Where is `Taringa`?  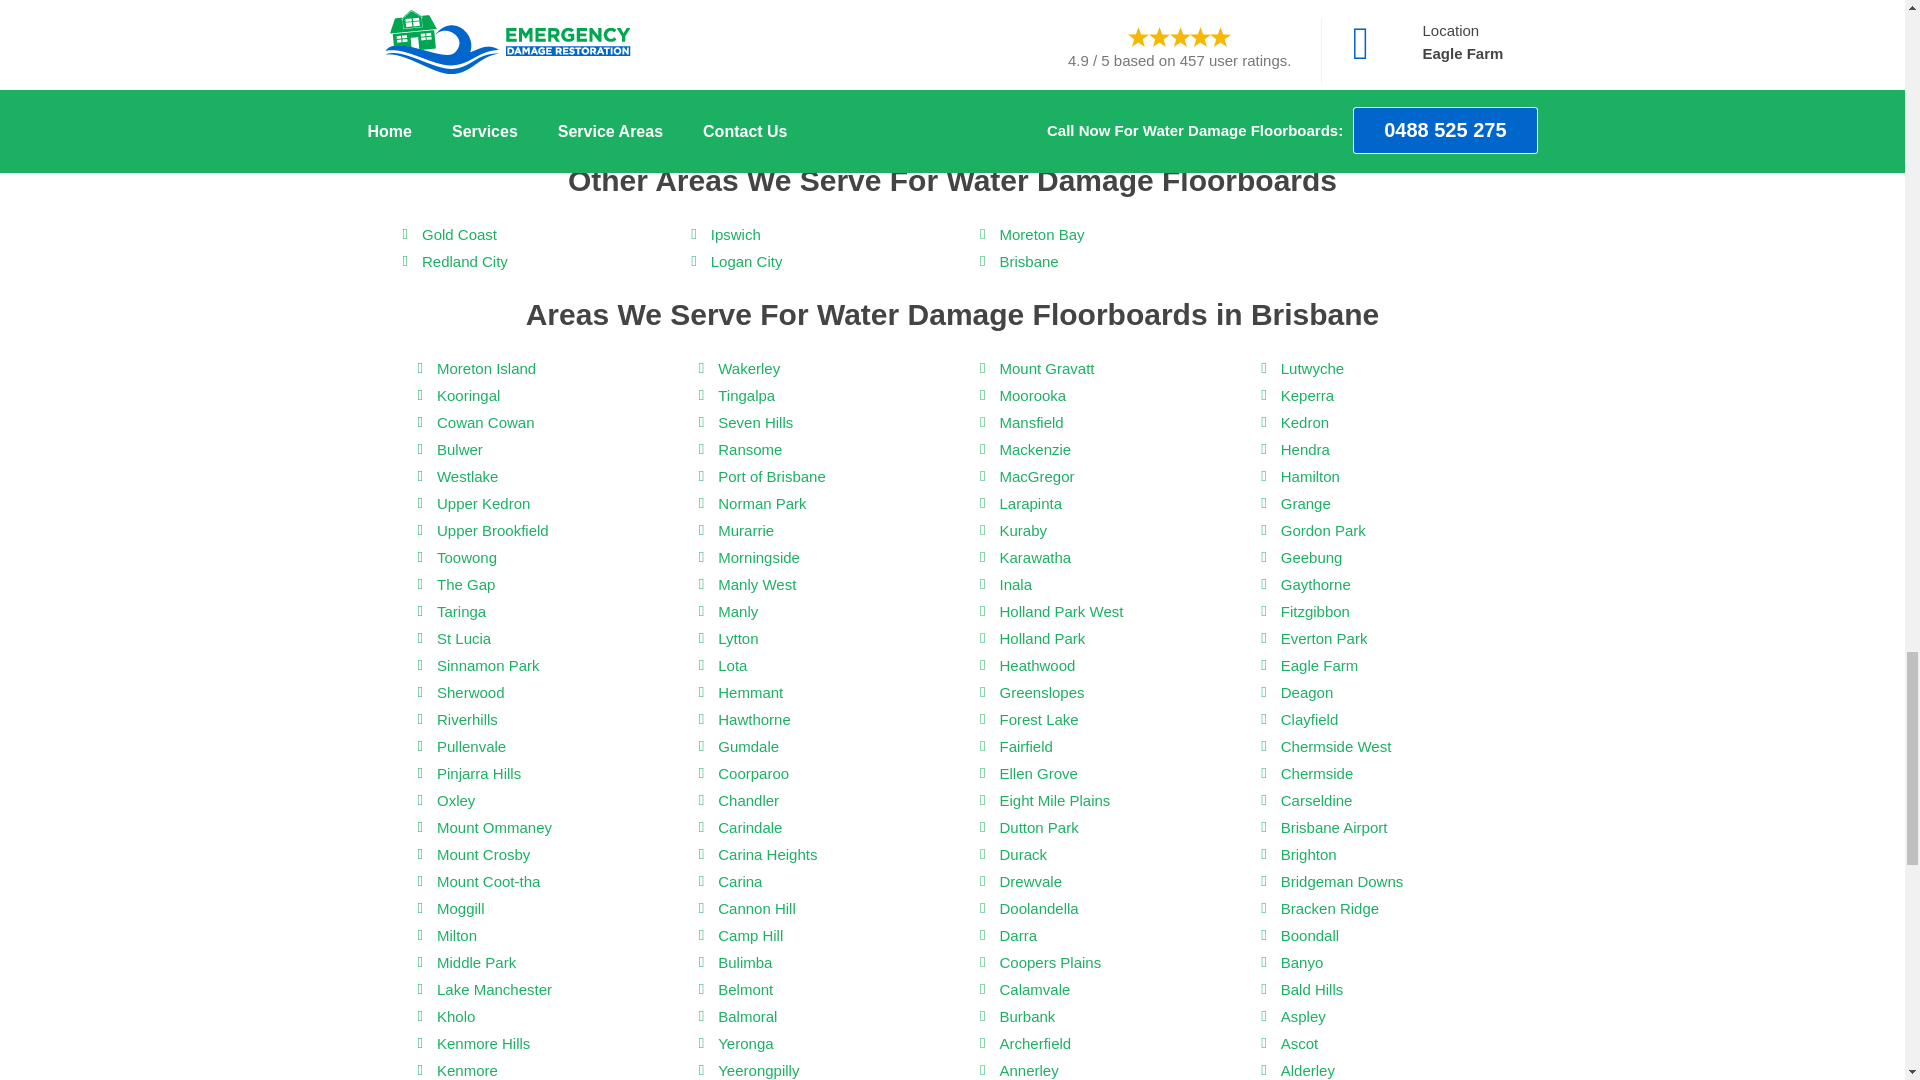 Taringa is located at coordinates (461, 612).